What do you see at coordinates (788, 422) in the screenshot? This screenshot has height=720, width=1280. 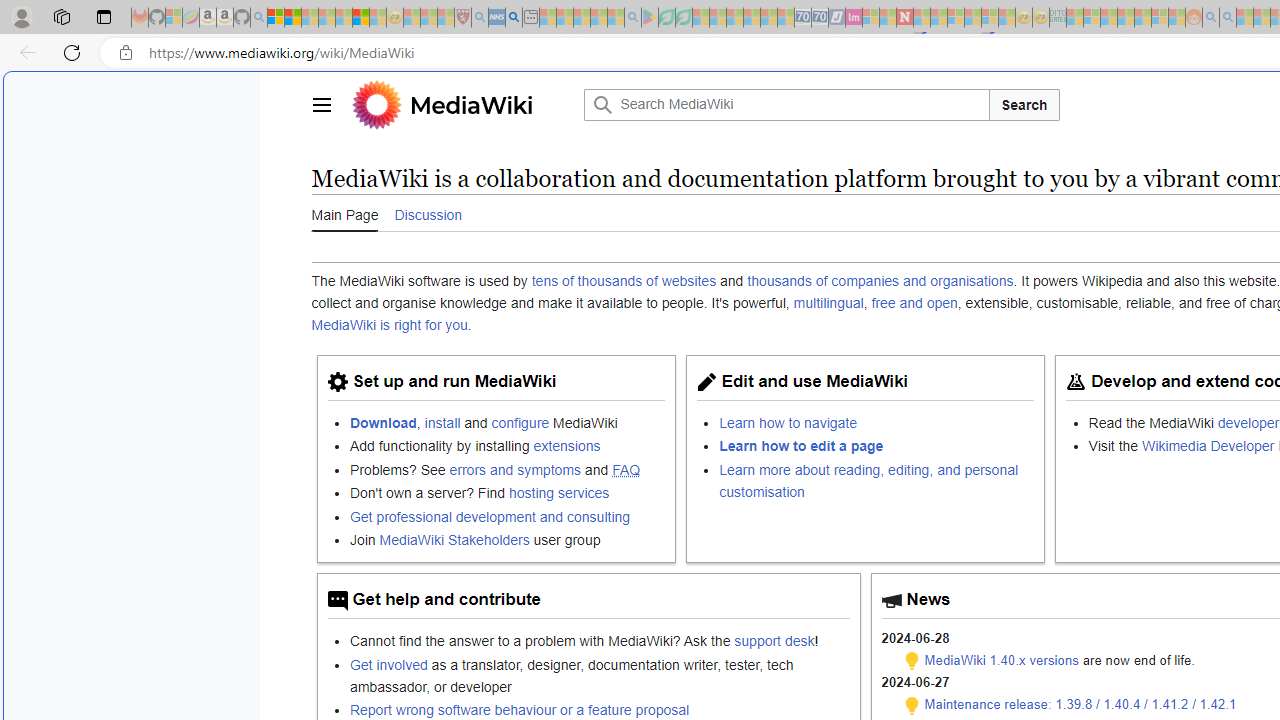 I see `Learn how to navigate` at bounding box center [788, 422].